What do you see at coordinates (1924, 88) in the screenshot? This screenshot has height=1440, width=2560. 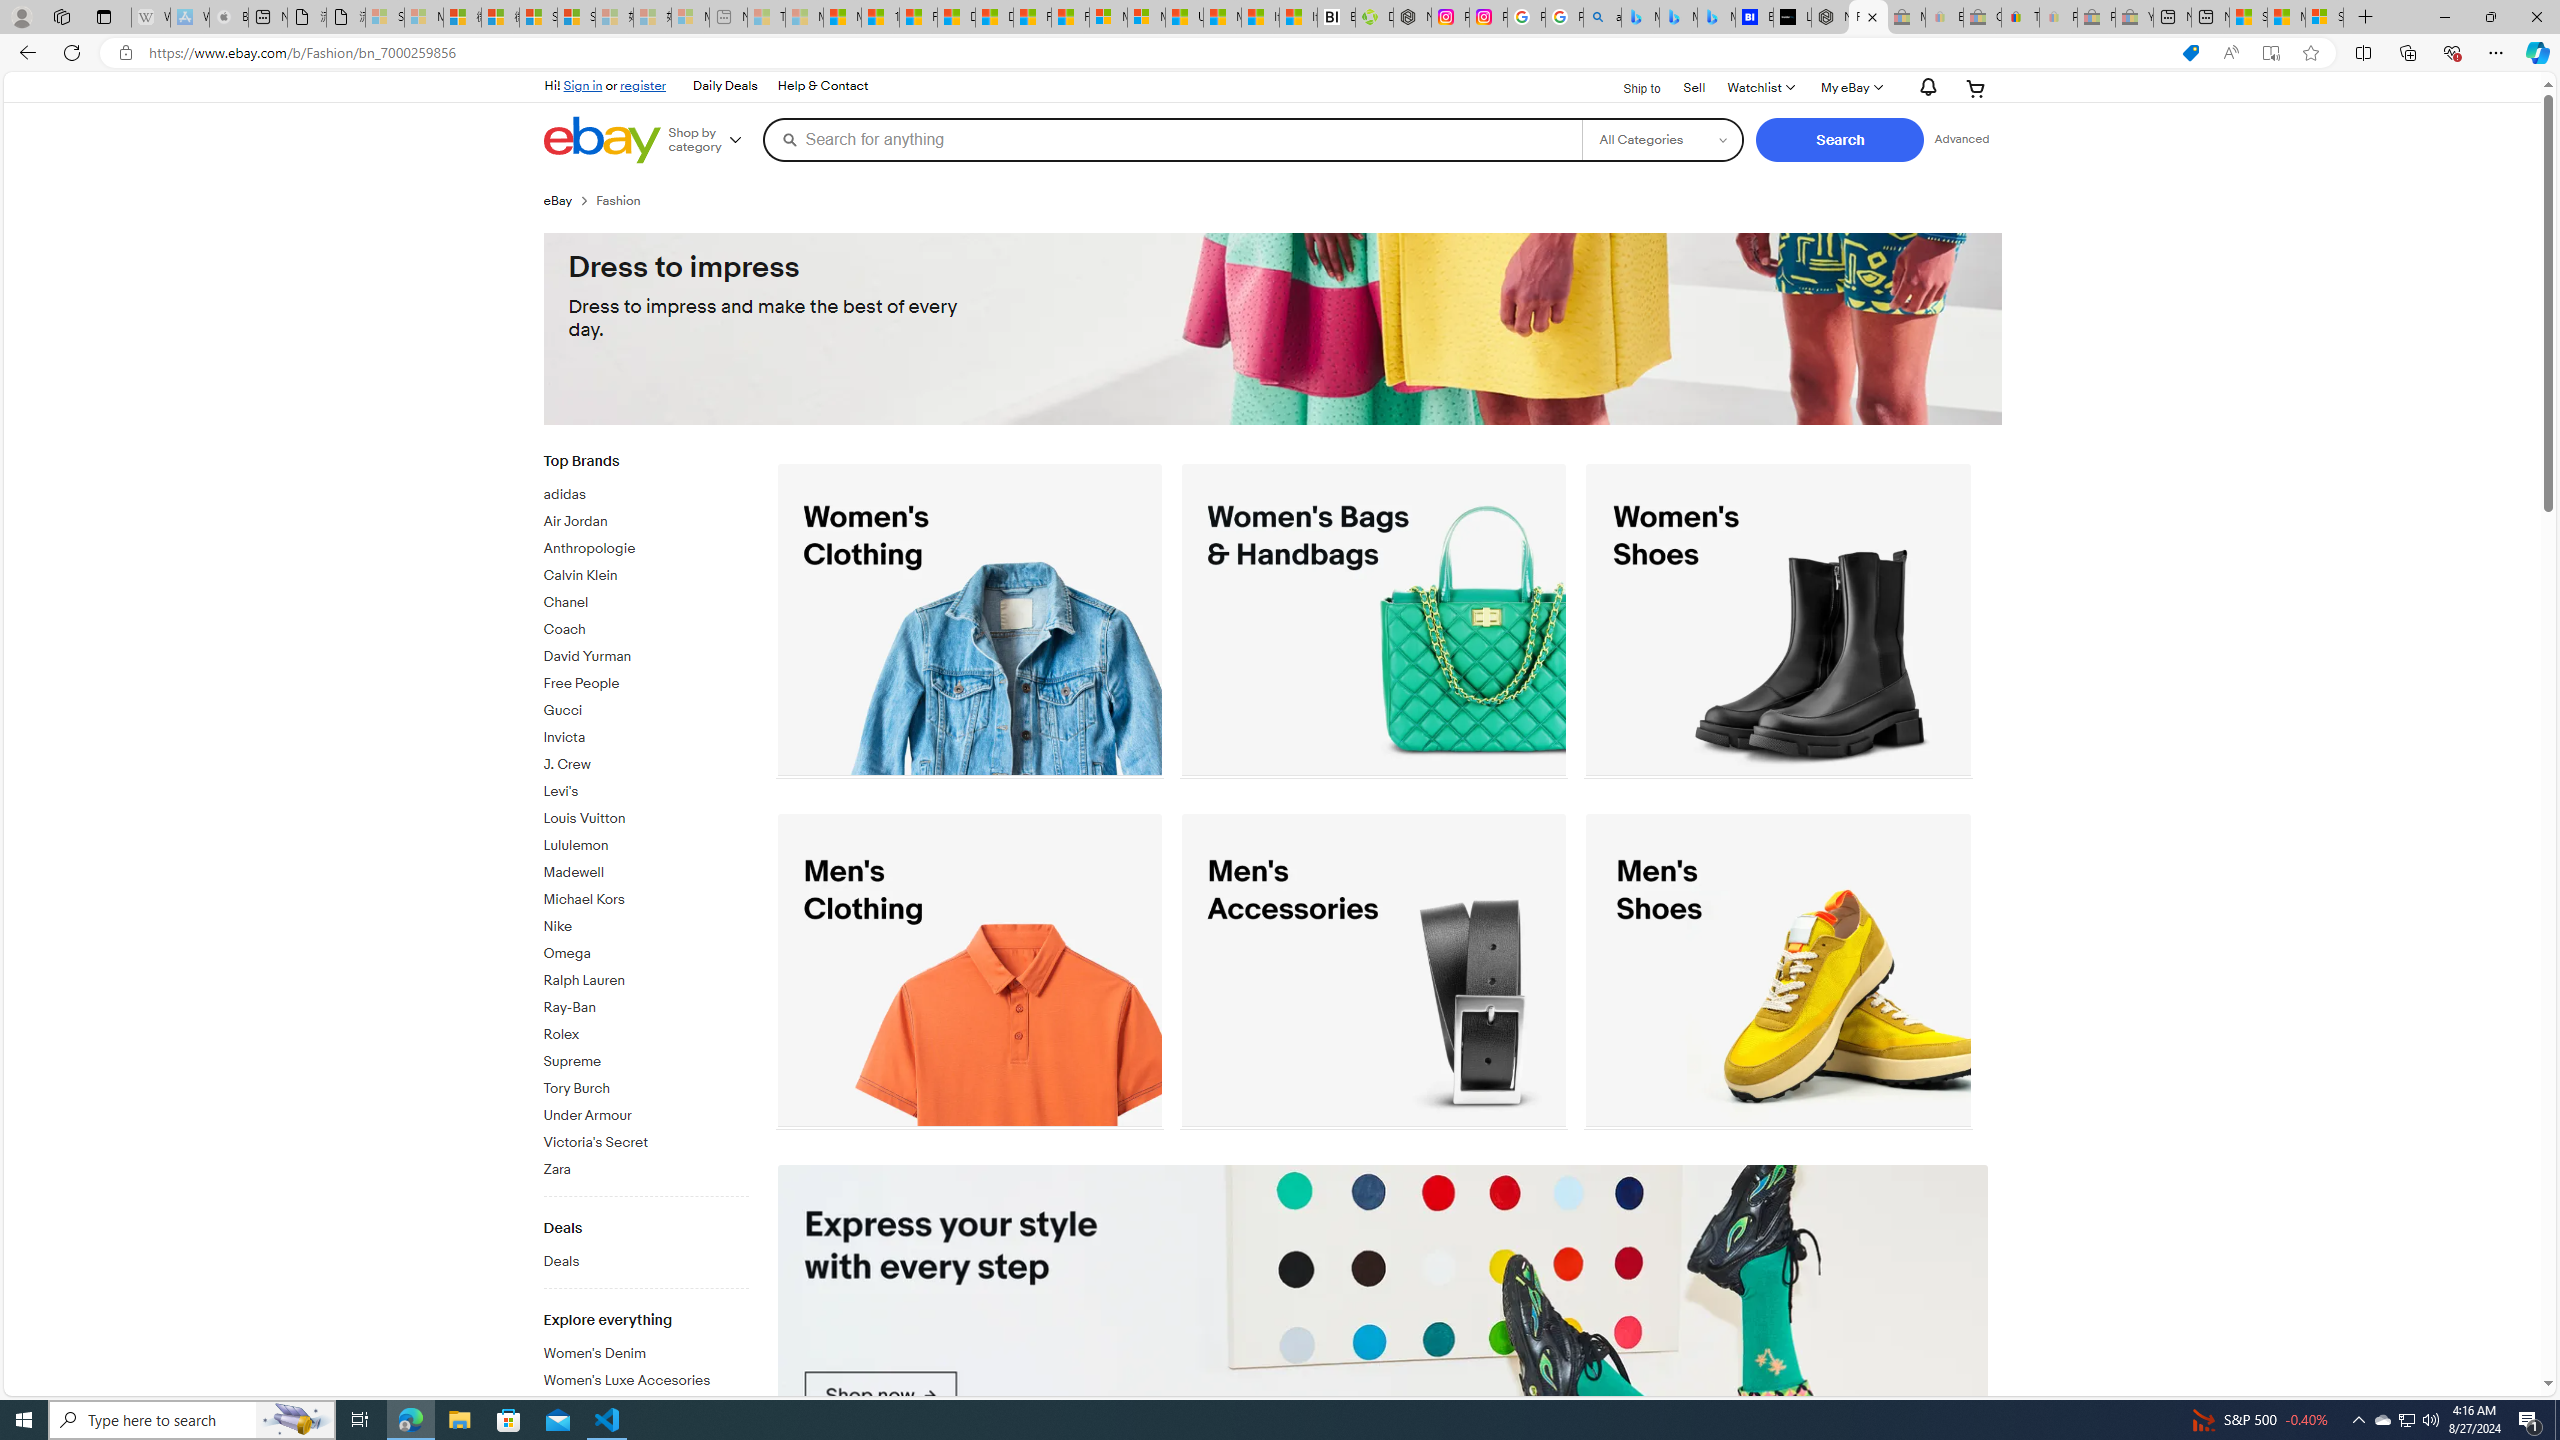 I see `AutomationID: gh-eb-Alerts` at bounding box center [1924, 88].